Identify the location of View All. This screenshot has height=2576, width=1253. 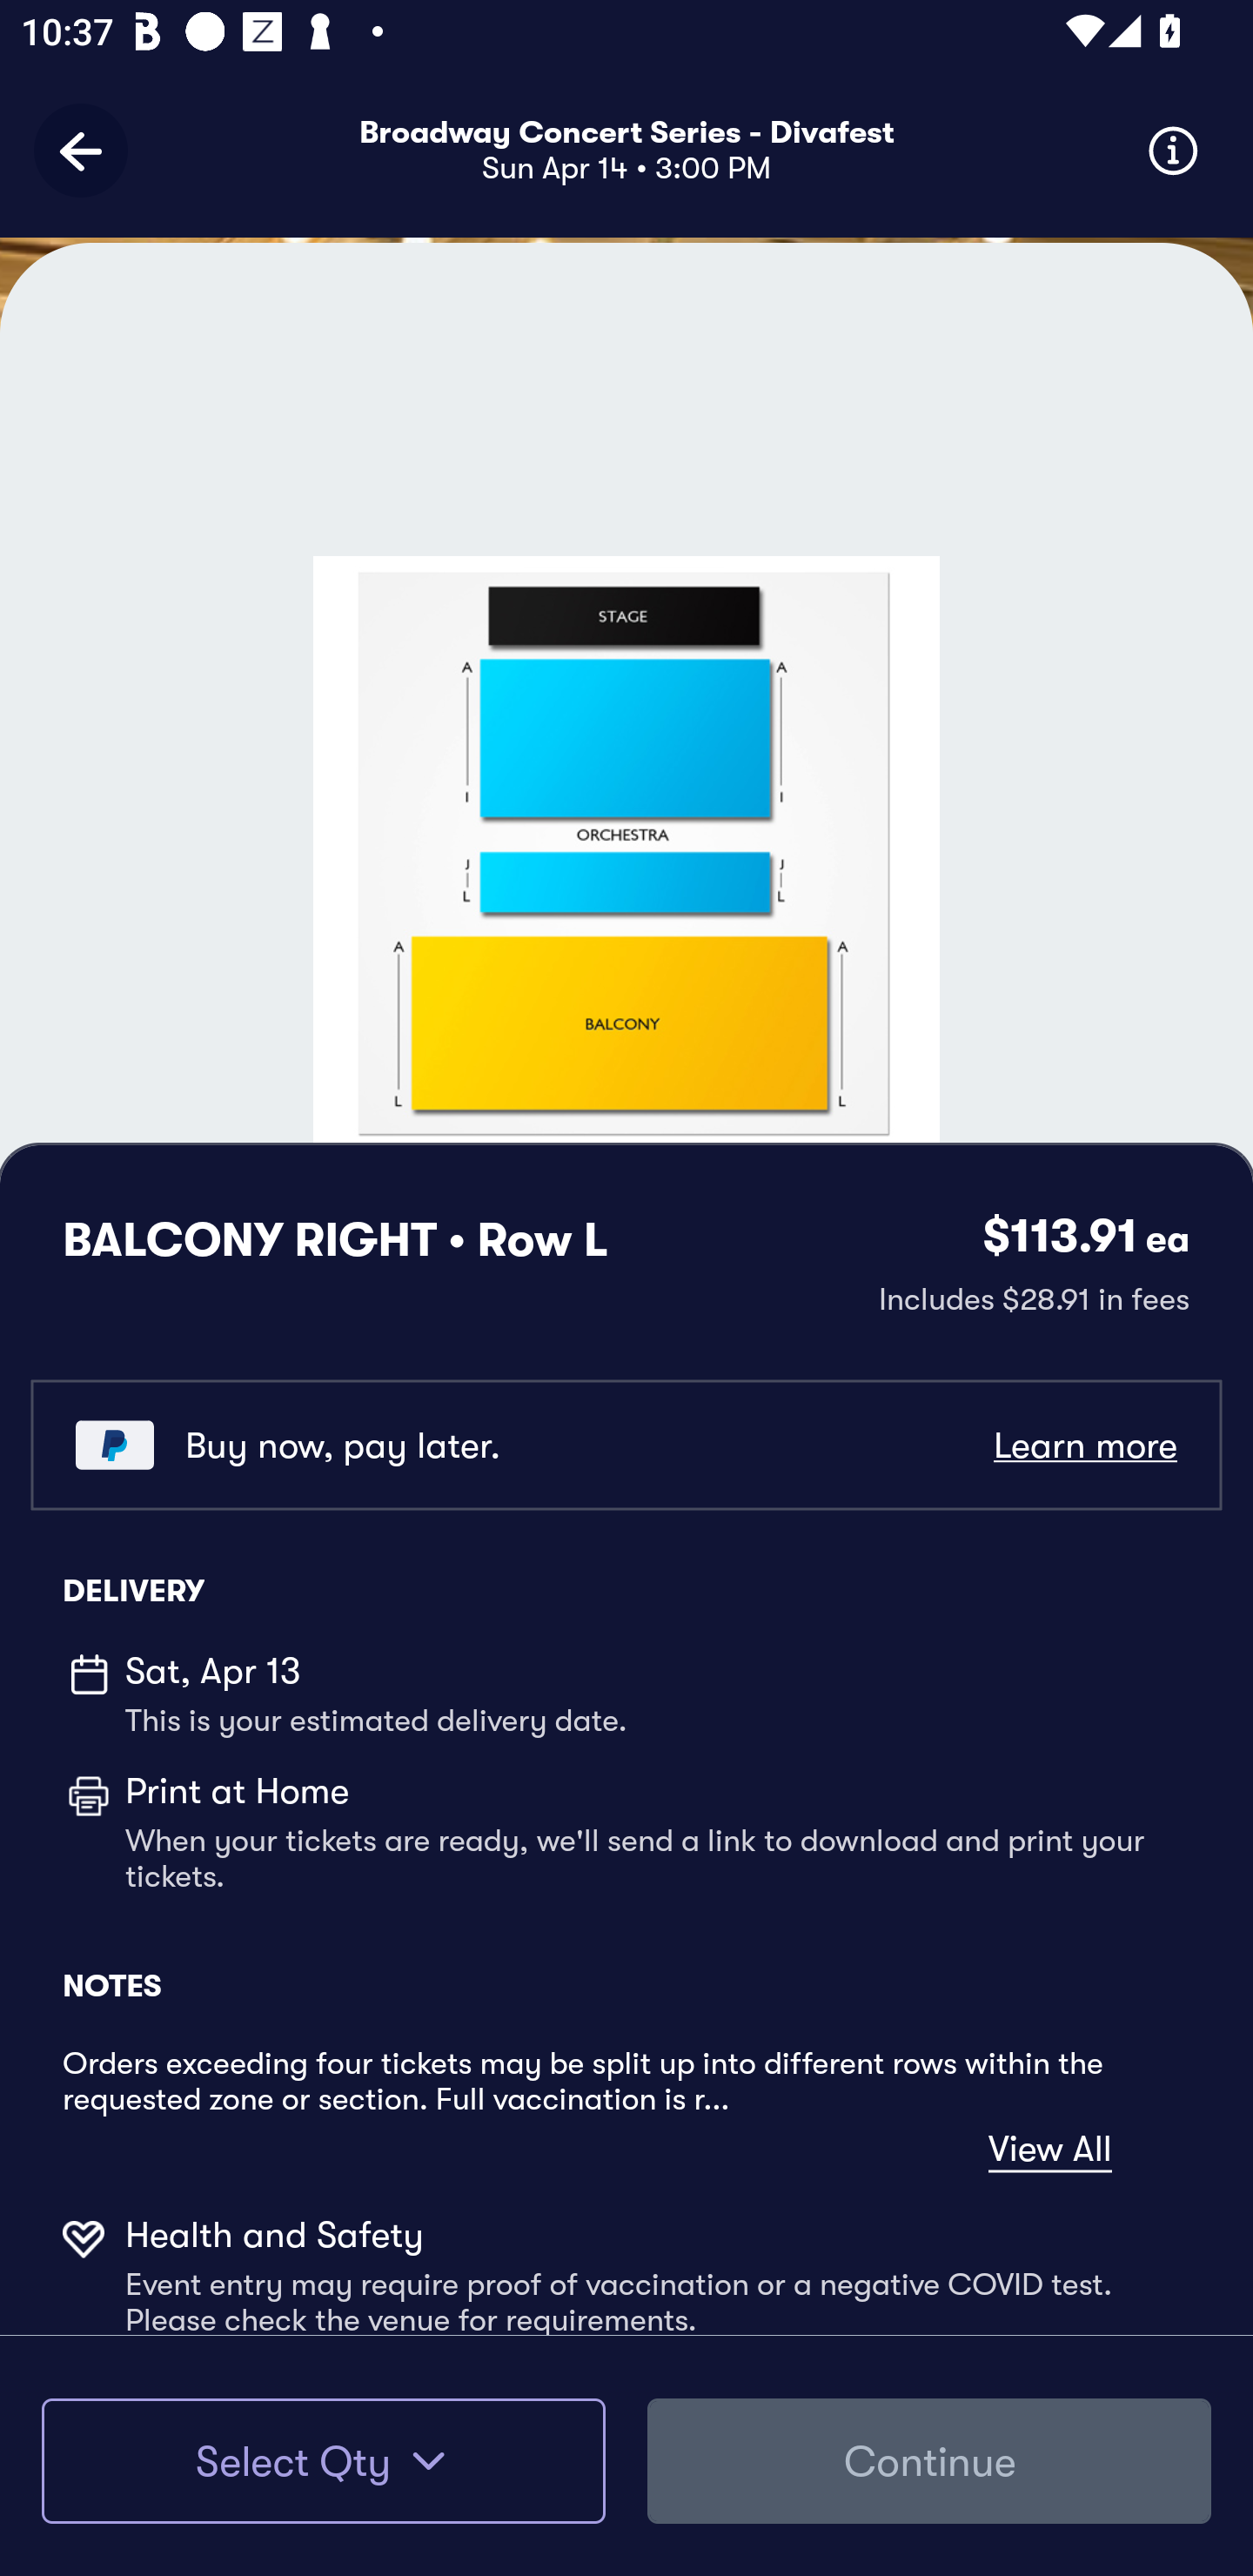
(1050, 2150).